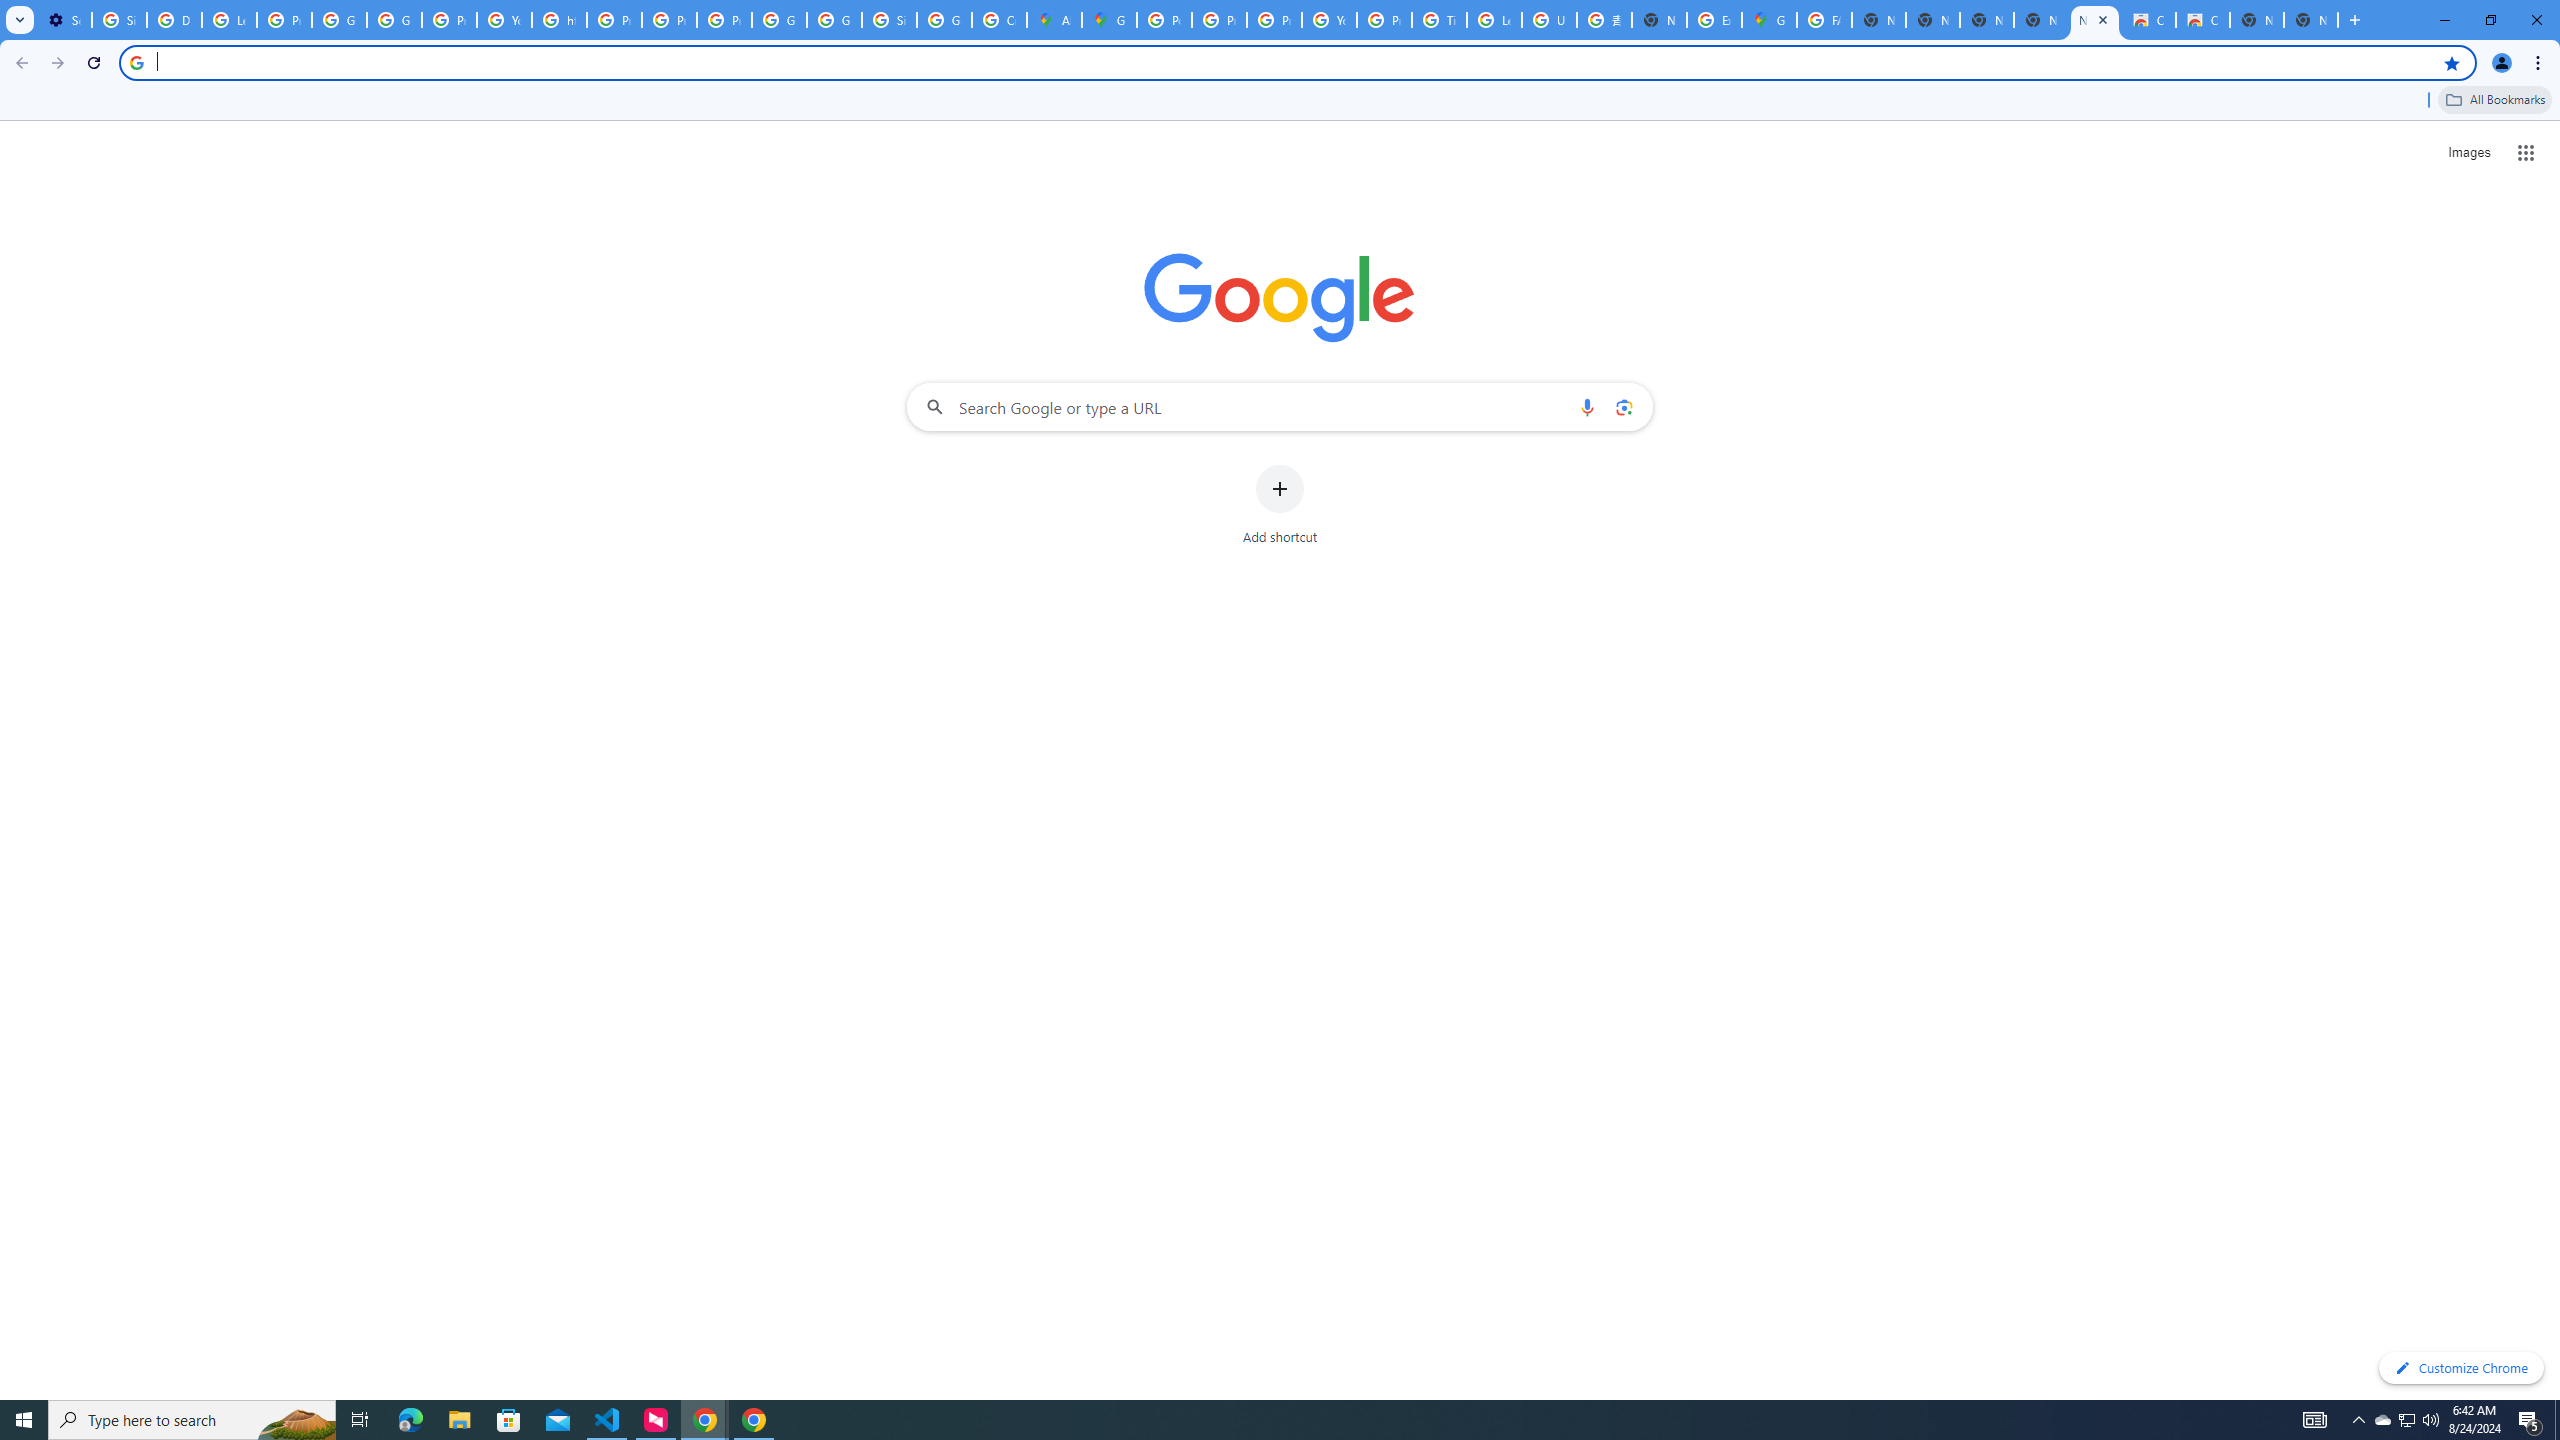  What do you see at coordinates (1330, 20) in the screenshot?
I see `YouTube` at bounding box center [1330, 20].